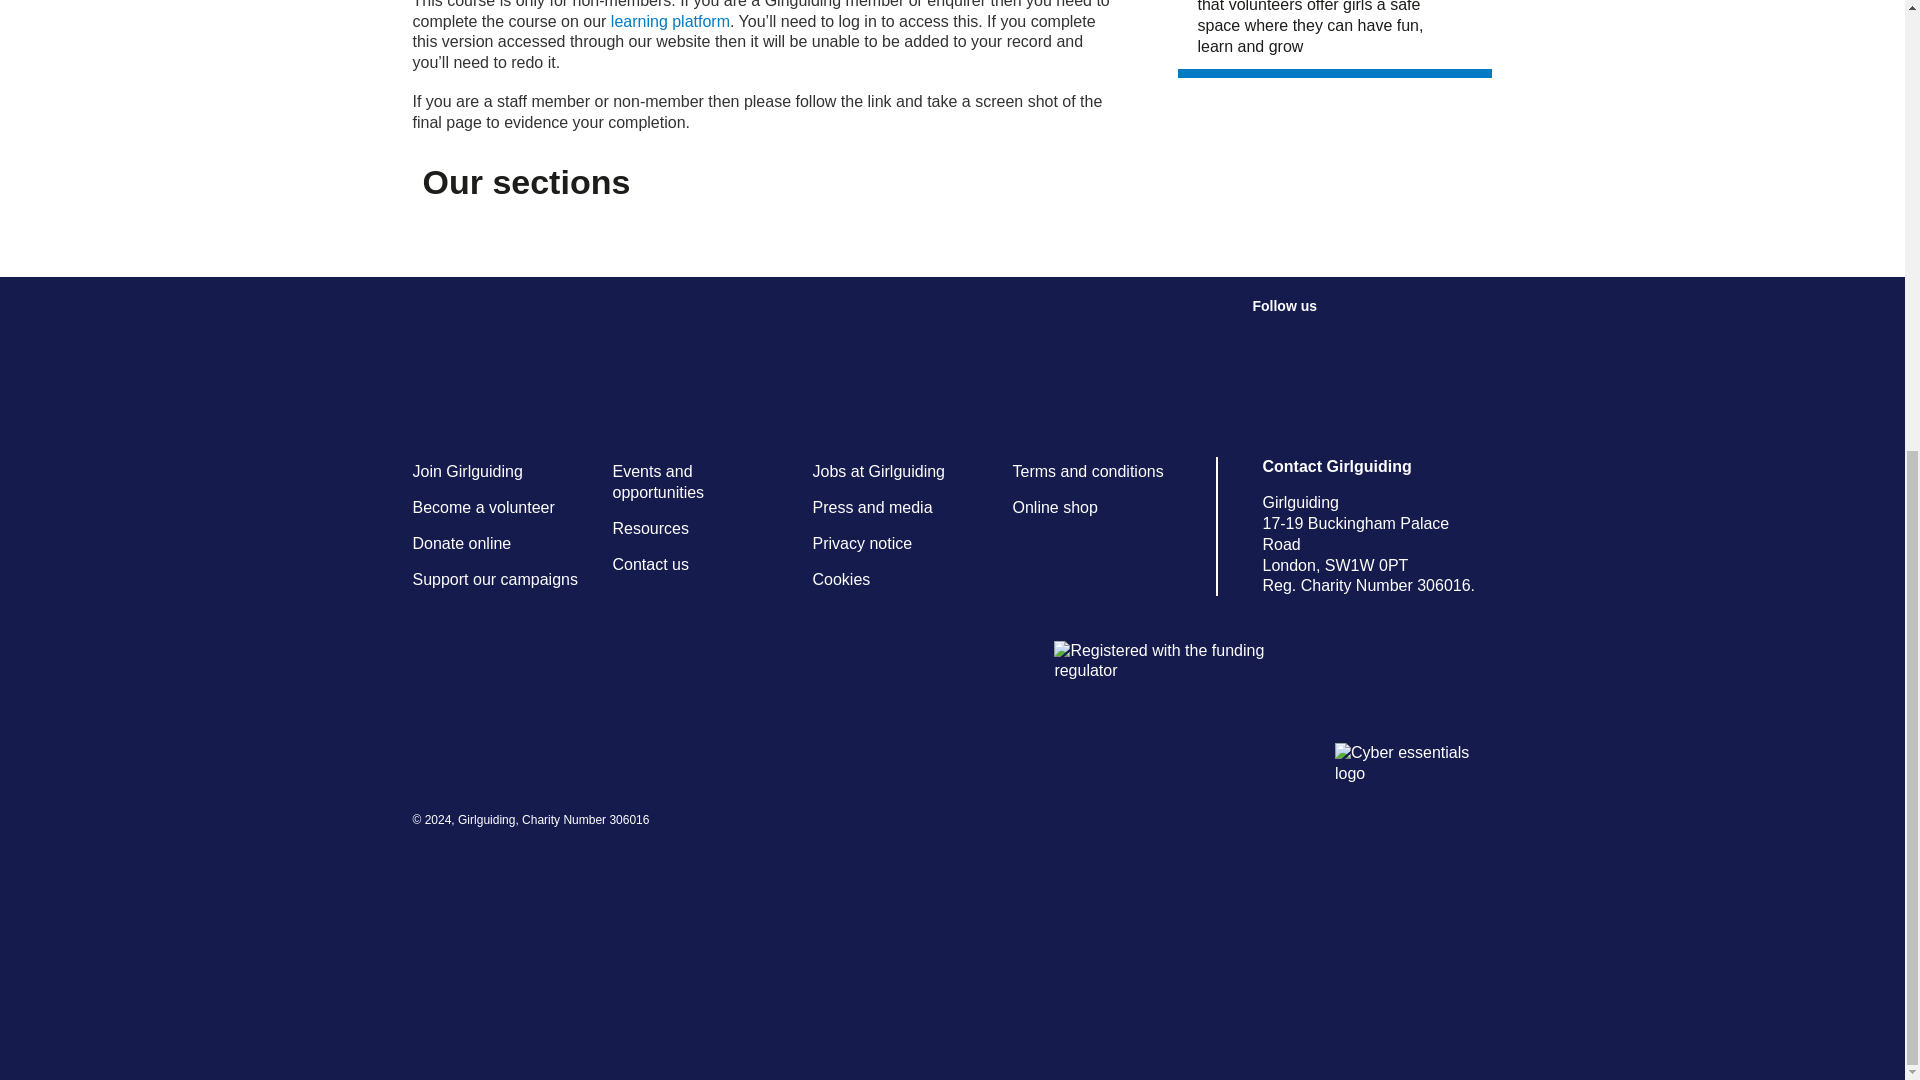 Image resolution: width=1920 pixels, height=1080 pixels. I want to click on Terms and conditions, so click(1087, 471).